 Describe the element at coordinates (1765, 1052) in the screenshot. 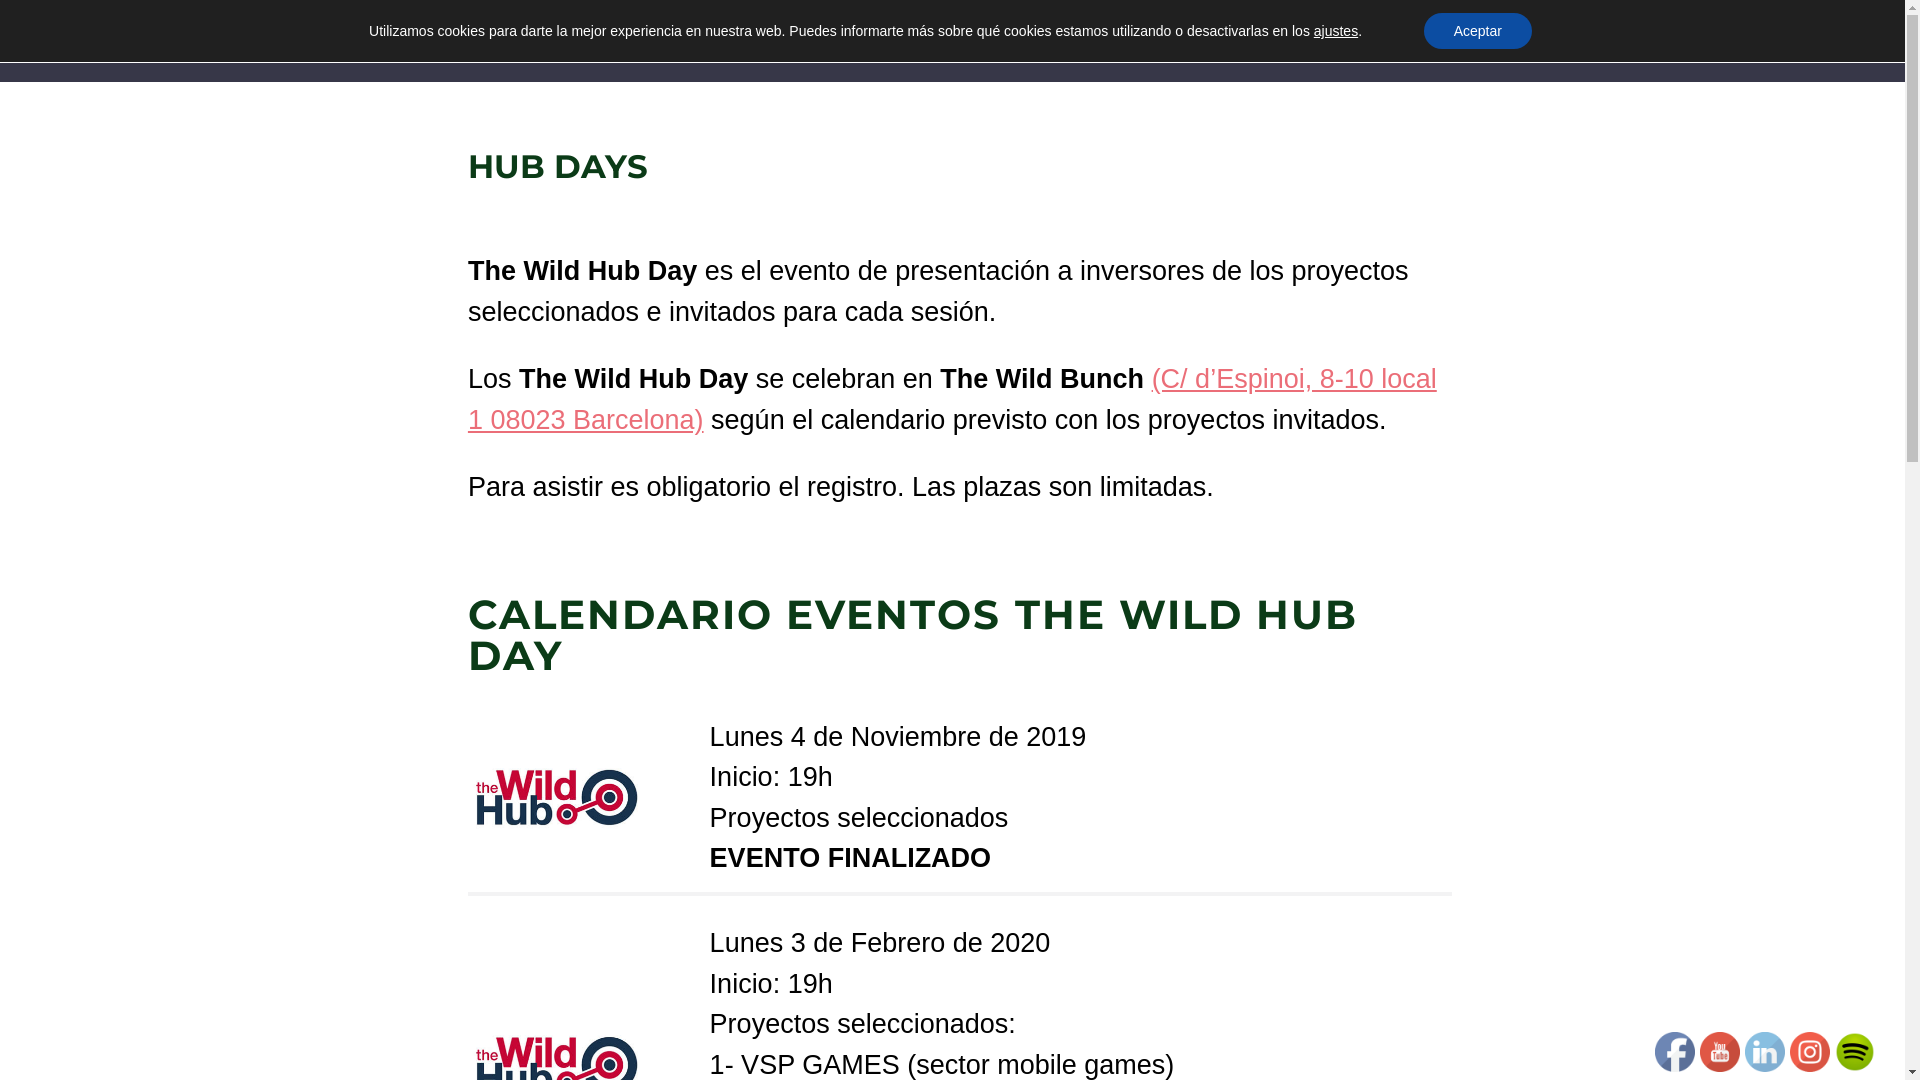

I see `LINKEDIN` at that location.